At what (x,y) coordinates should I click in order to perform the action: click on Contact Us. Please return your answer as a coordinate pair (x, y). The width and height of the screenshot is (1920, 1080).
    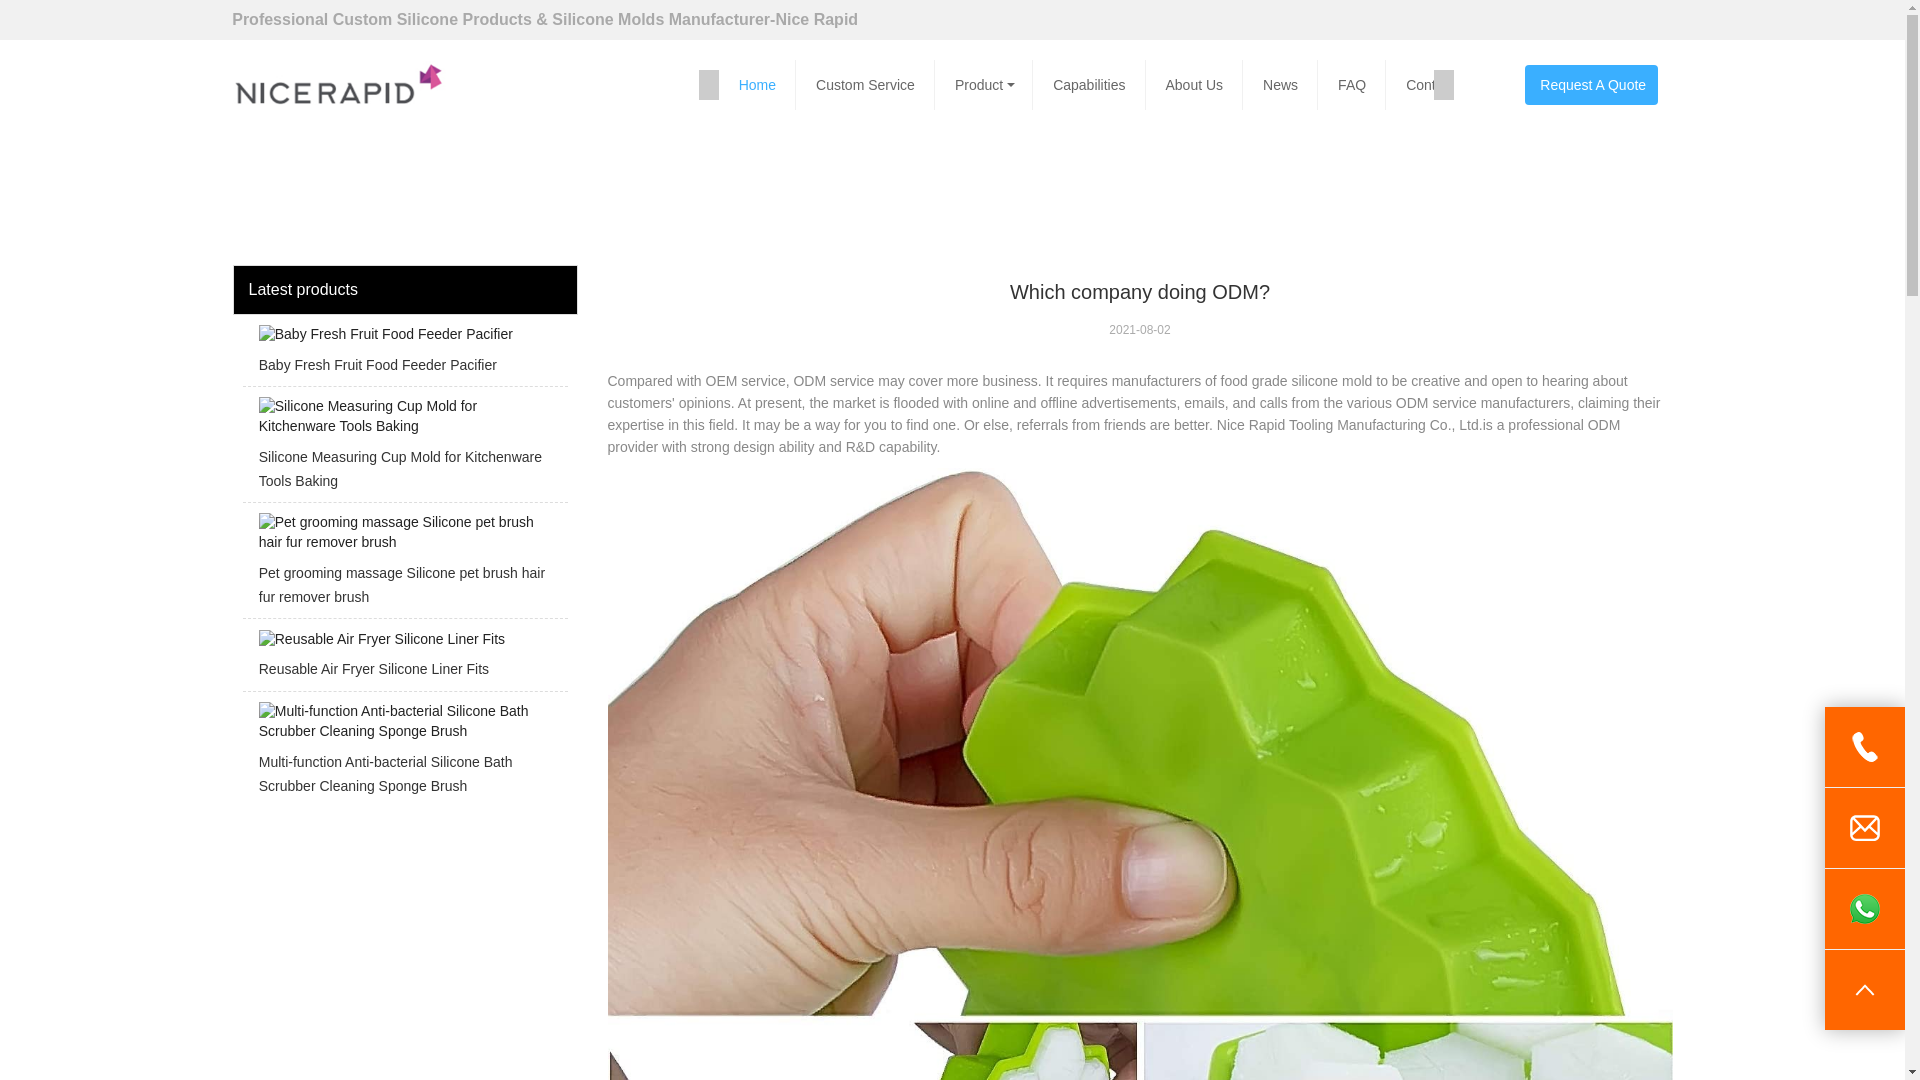
    Looking at the image, I should click on (1440, 84).